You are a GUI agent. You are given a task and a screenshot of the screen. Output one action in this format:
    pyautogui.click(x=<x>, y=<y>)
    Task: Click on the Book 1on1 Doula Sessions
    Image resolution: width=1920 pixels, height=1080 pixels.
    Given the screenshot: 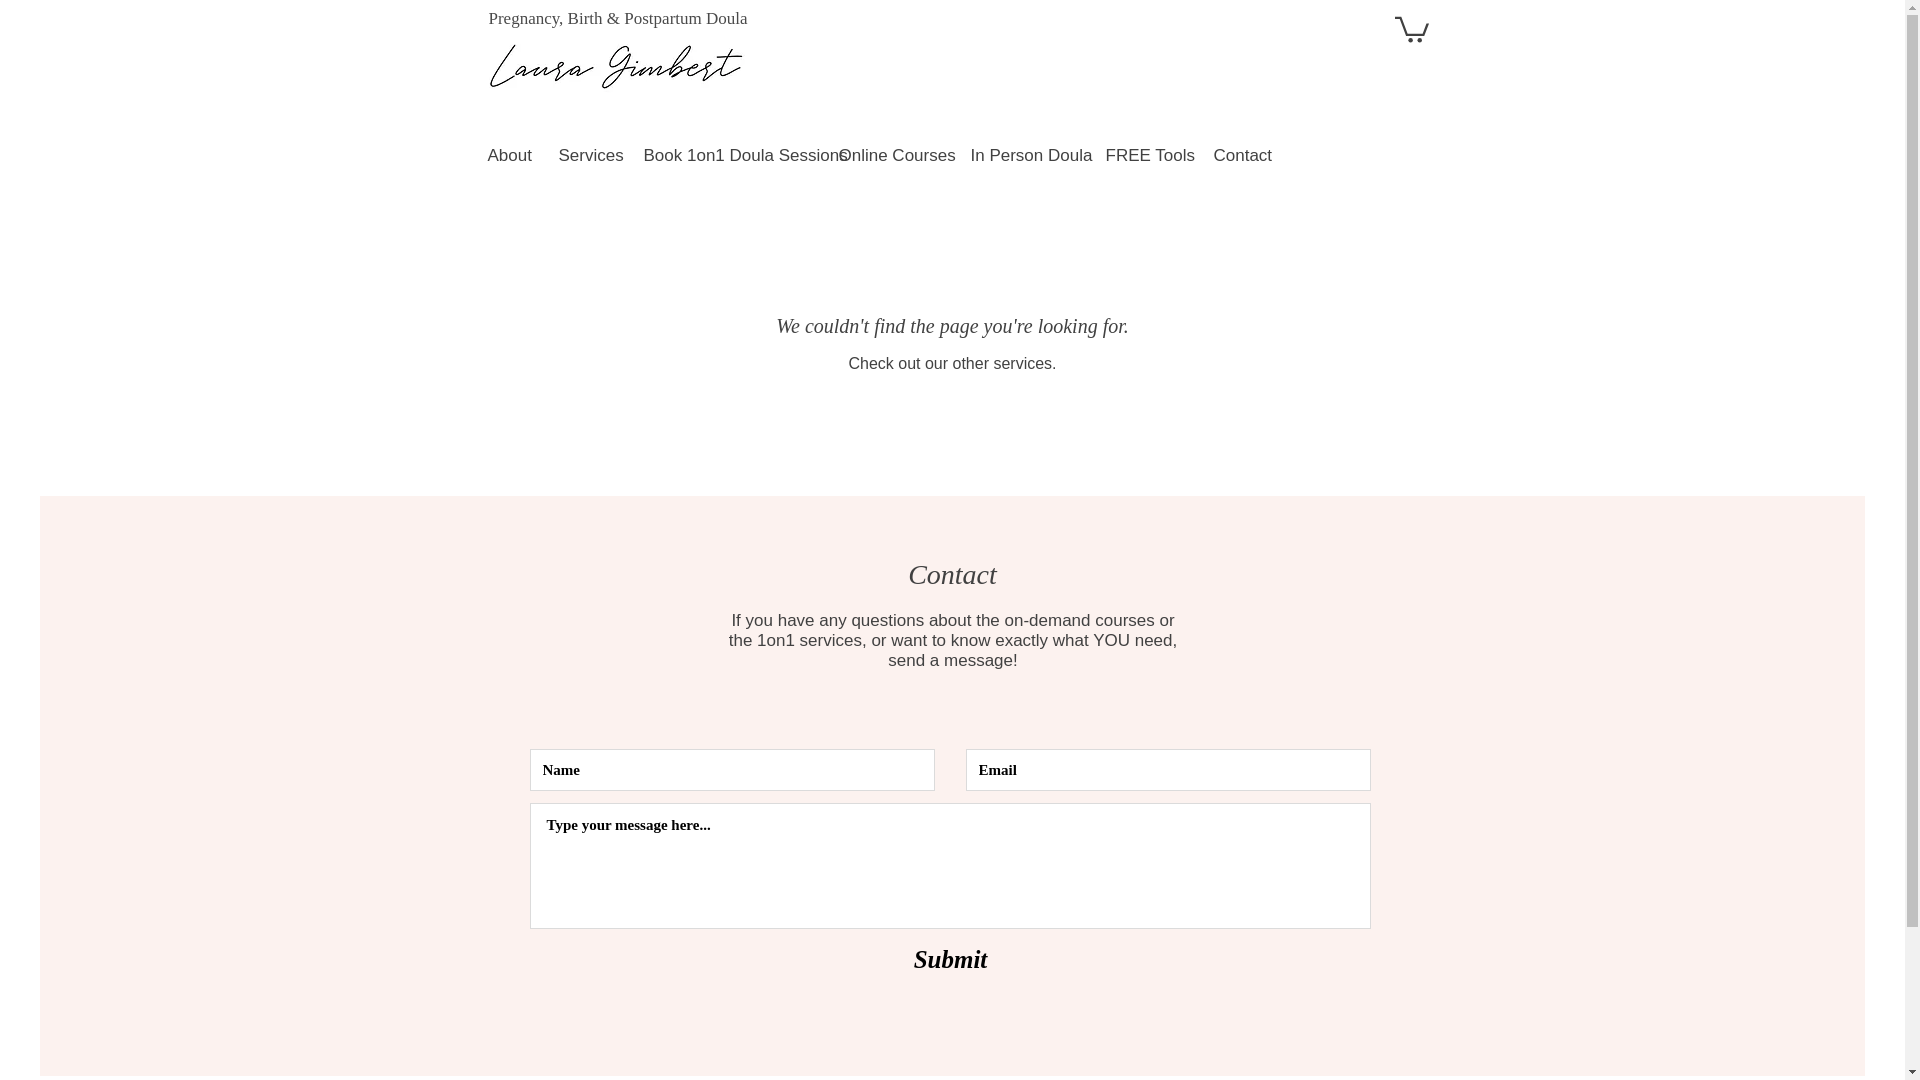 What is the action you would take?
    pyautogui.click(x=725, y=155)
    